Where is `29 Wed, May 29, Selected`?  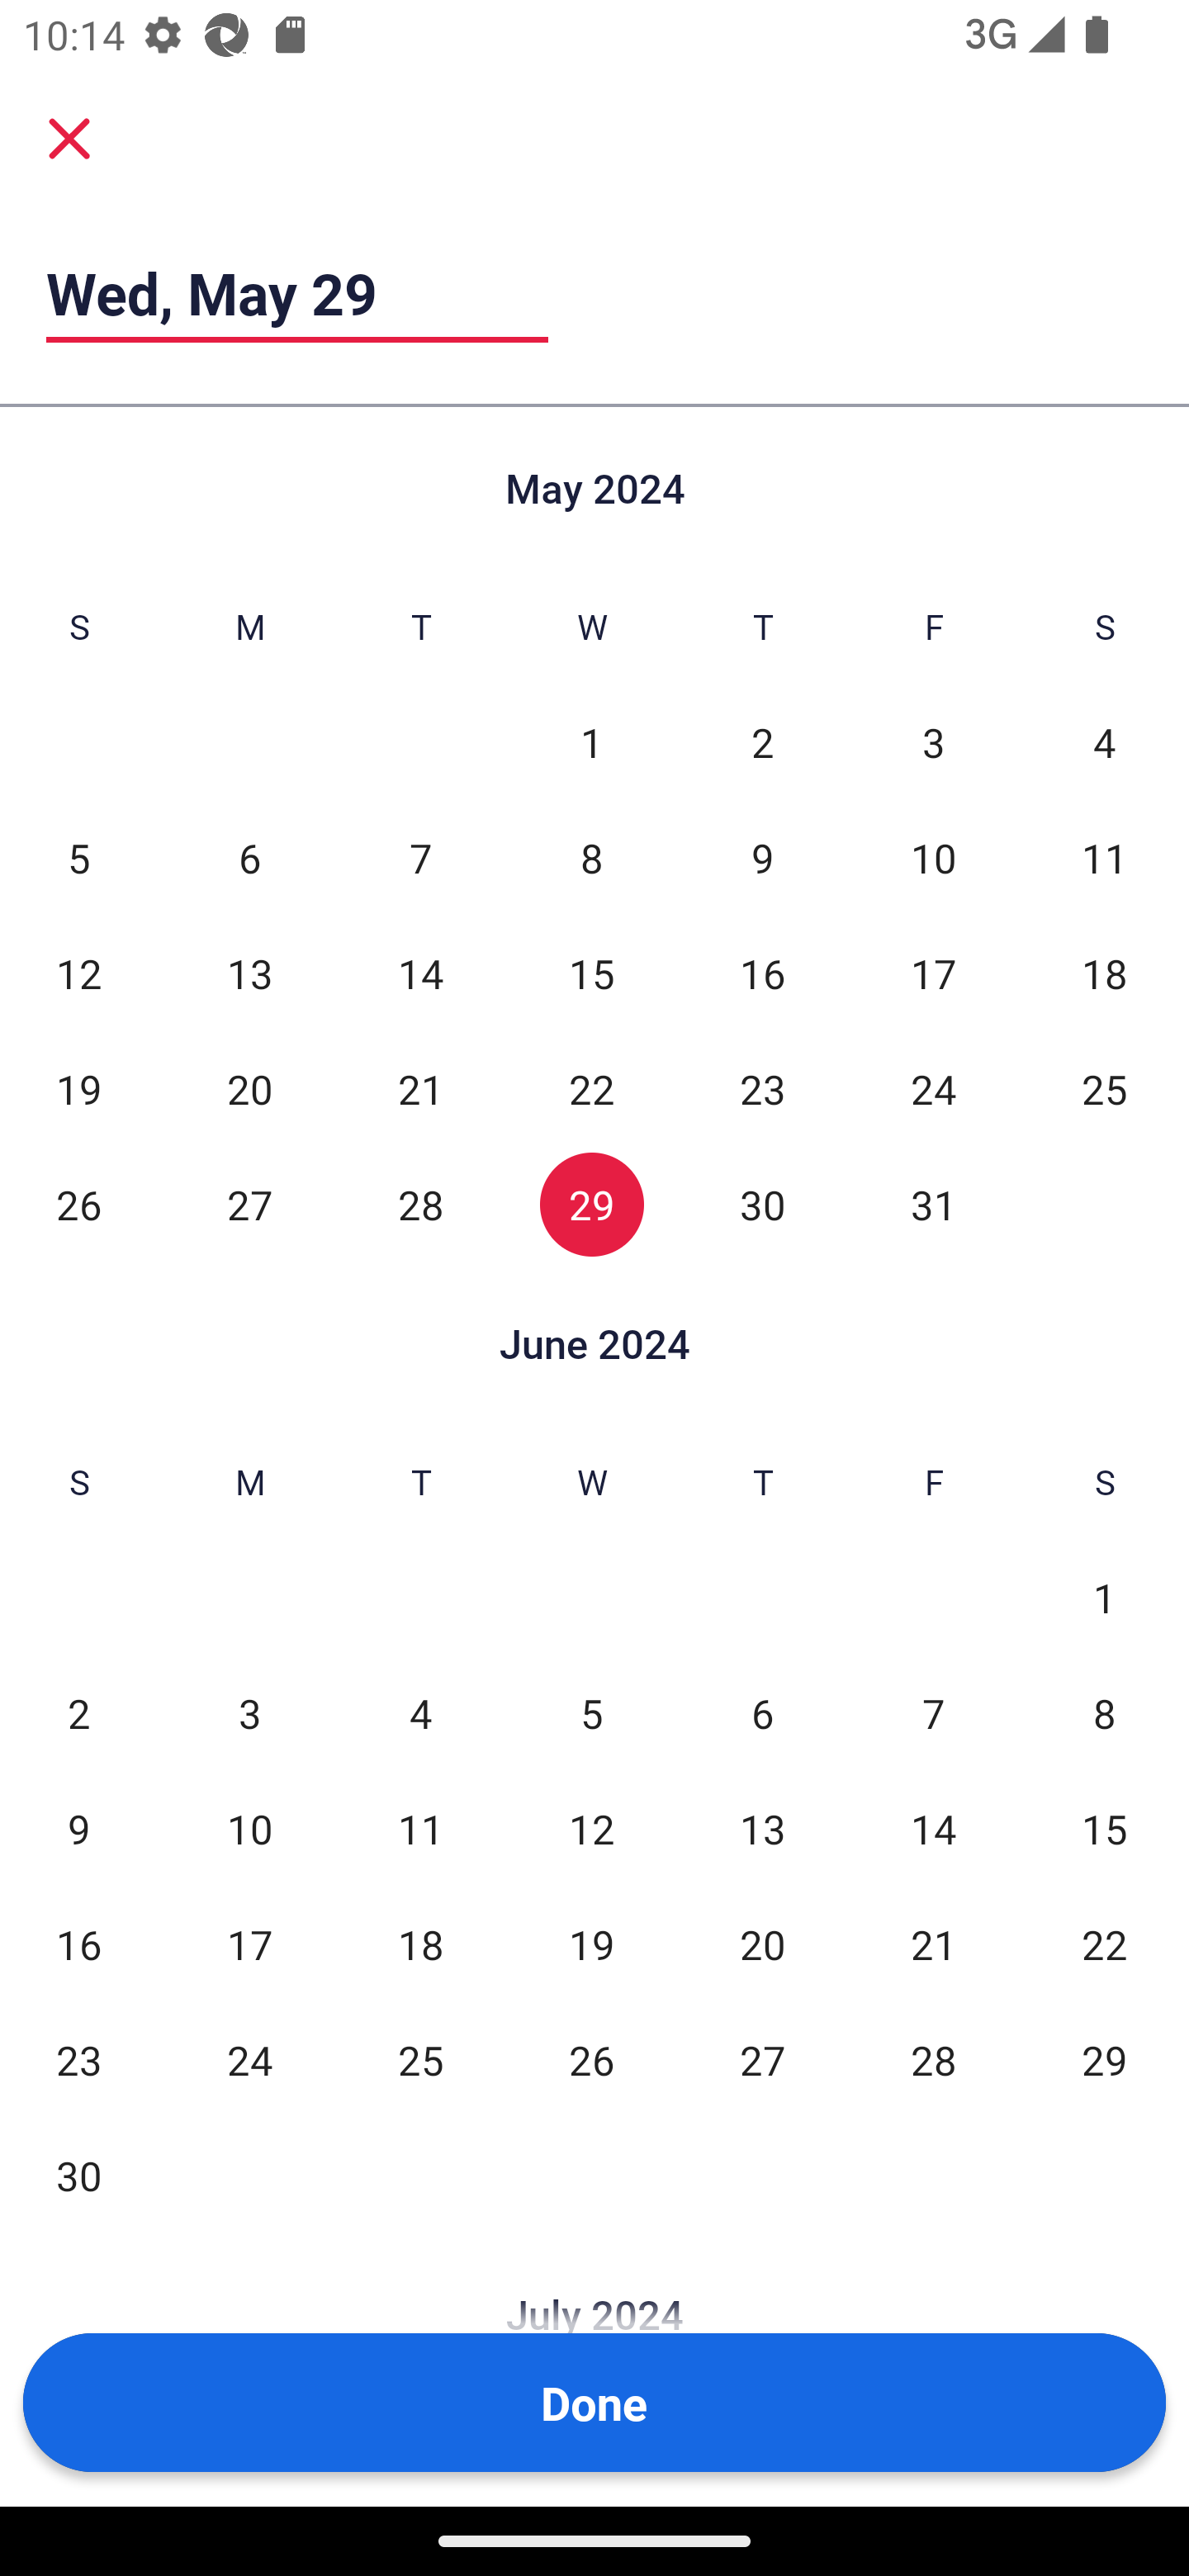
29 Wed, May 29, Selected is located at coordinates (591, 1204).